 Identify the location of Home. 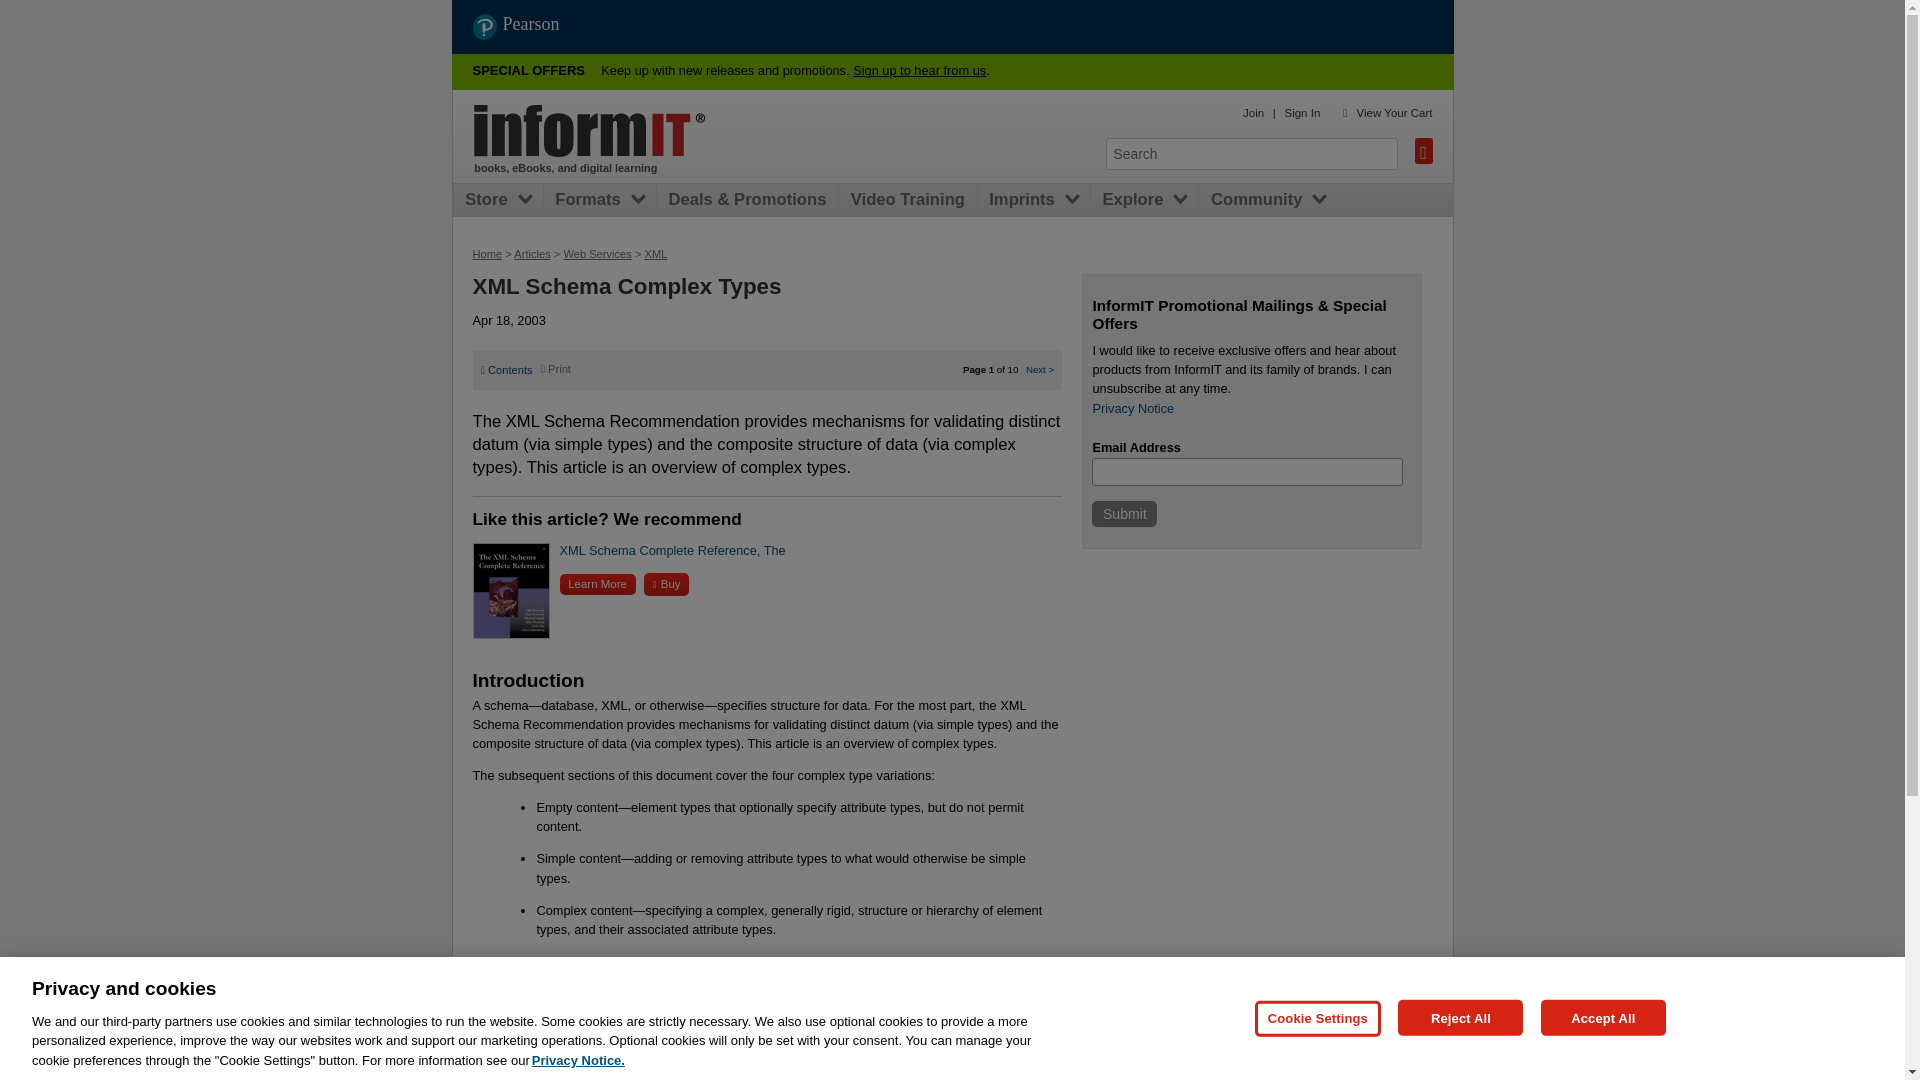
(486, 254).